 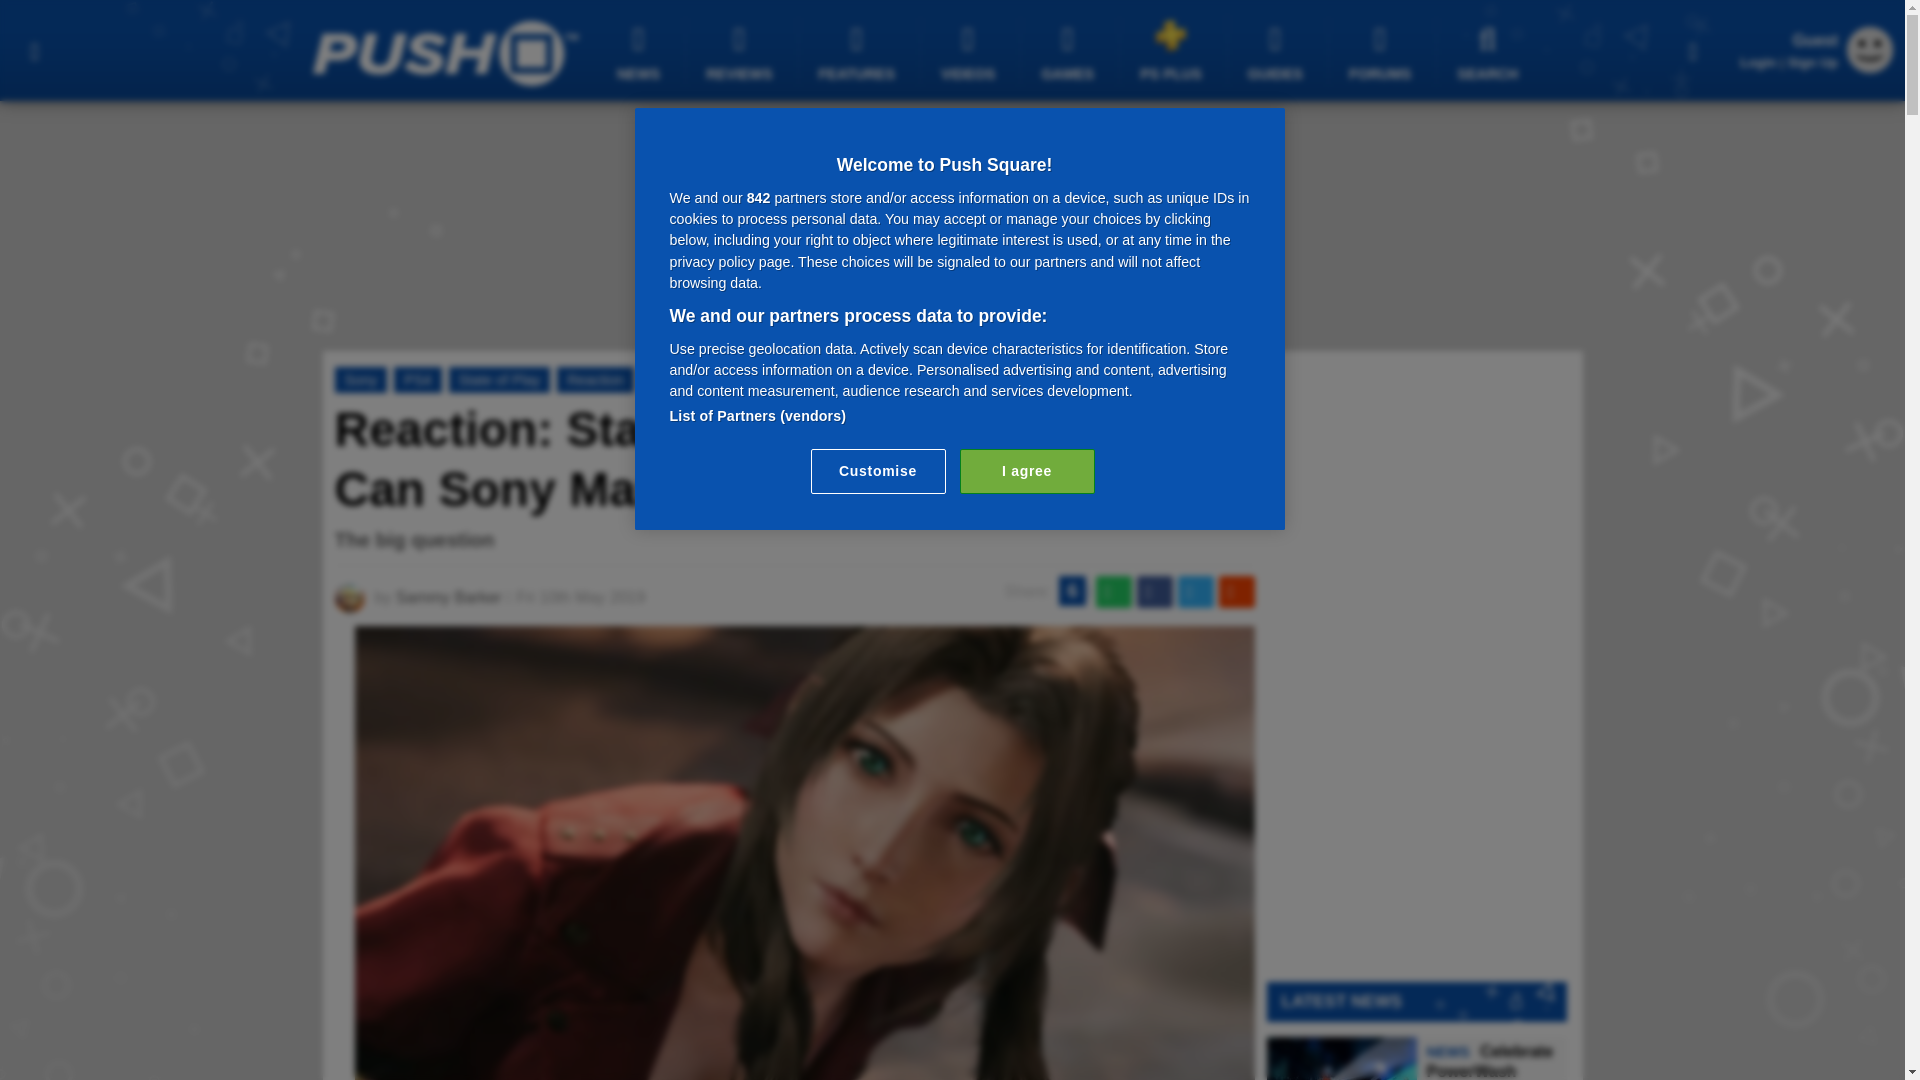 I want to click on NEWS, so click(x=641, y=52).